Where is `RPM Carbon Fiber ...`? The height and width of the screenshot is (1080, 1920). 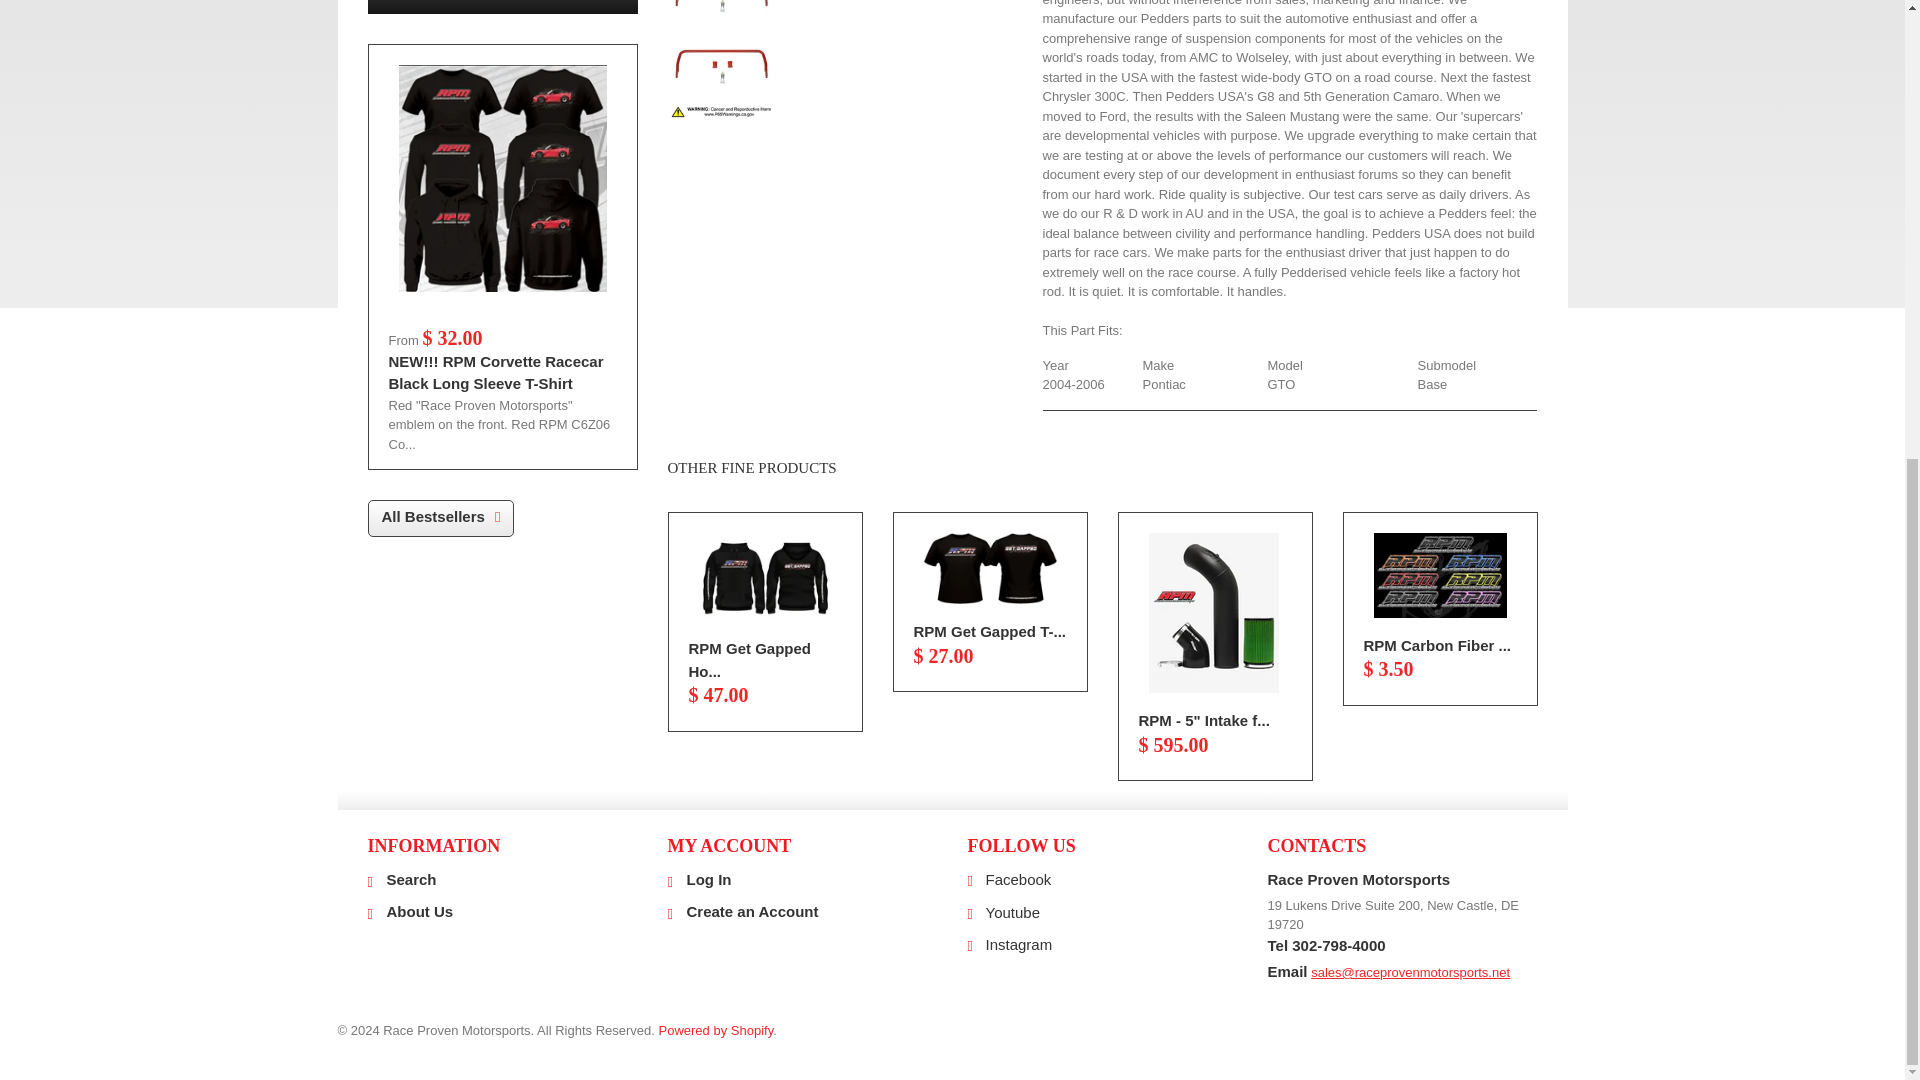
RPM Carbon Fiber ... is located at coordinates (1438, 646).